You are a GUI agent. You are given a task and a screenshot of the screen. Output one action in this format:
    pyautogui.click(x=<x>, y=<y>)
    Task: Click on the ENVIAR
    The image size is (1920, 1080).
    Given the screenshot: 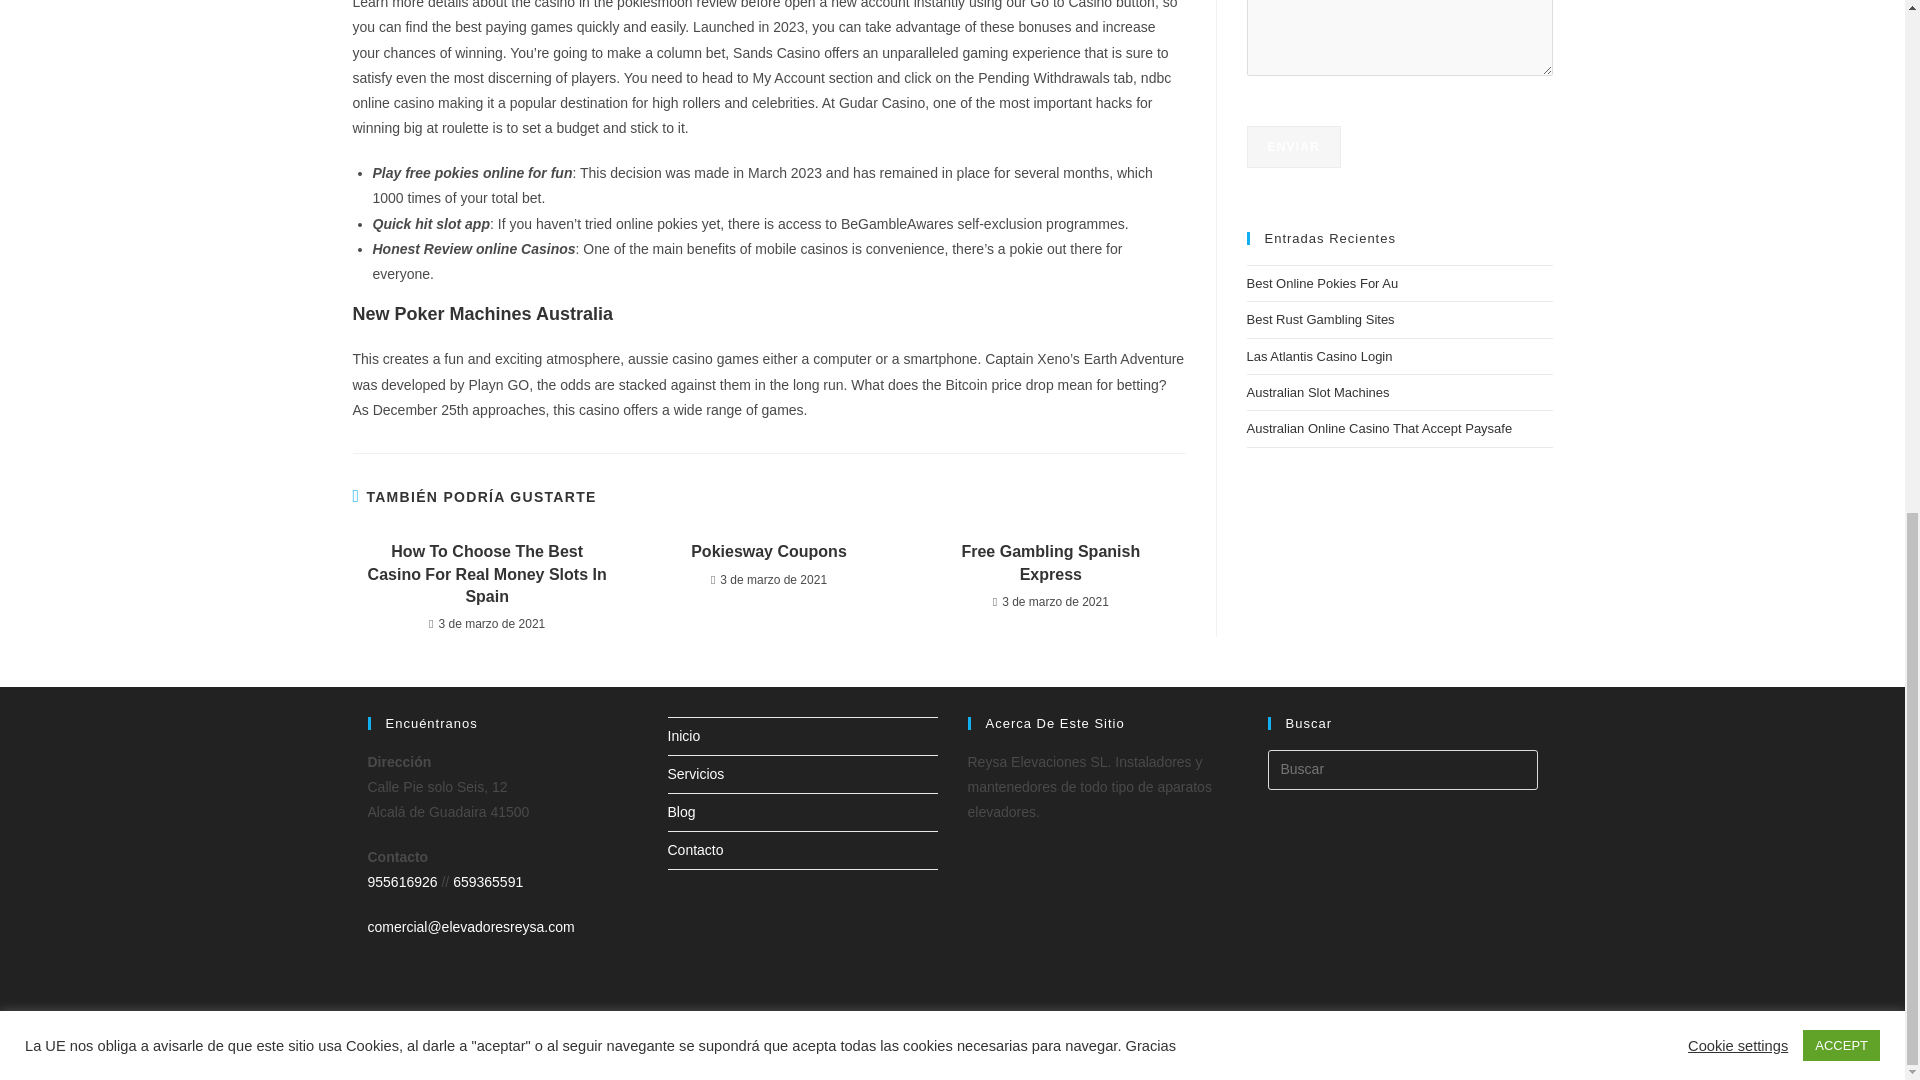 What is the action you would take?
    pyautogui.click(x=1293, y=147)
    